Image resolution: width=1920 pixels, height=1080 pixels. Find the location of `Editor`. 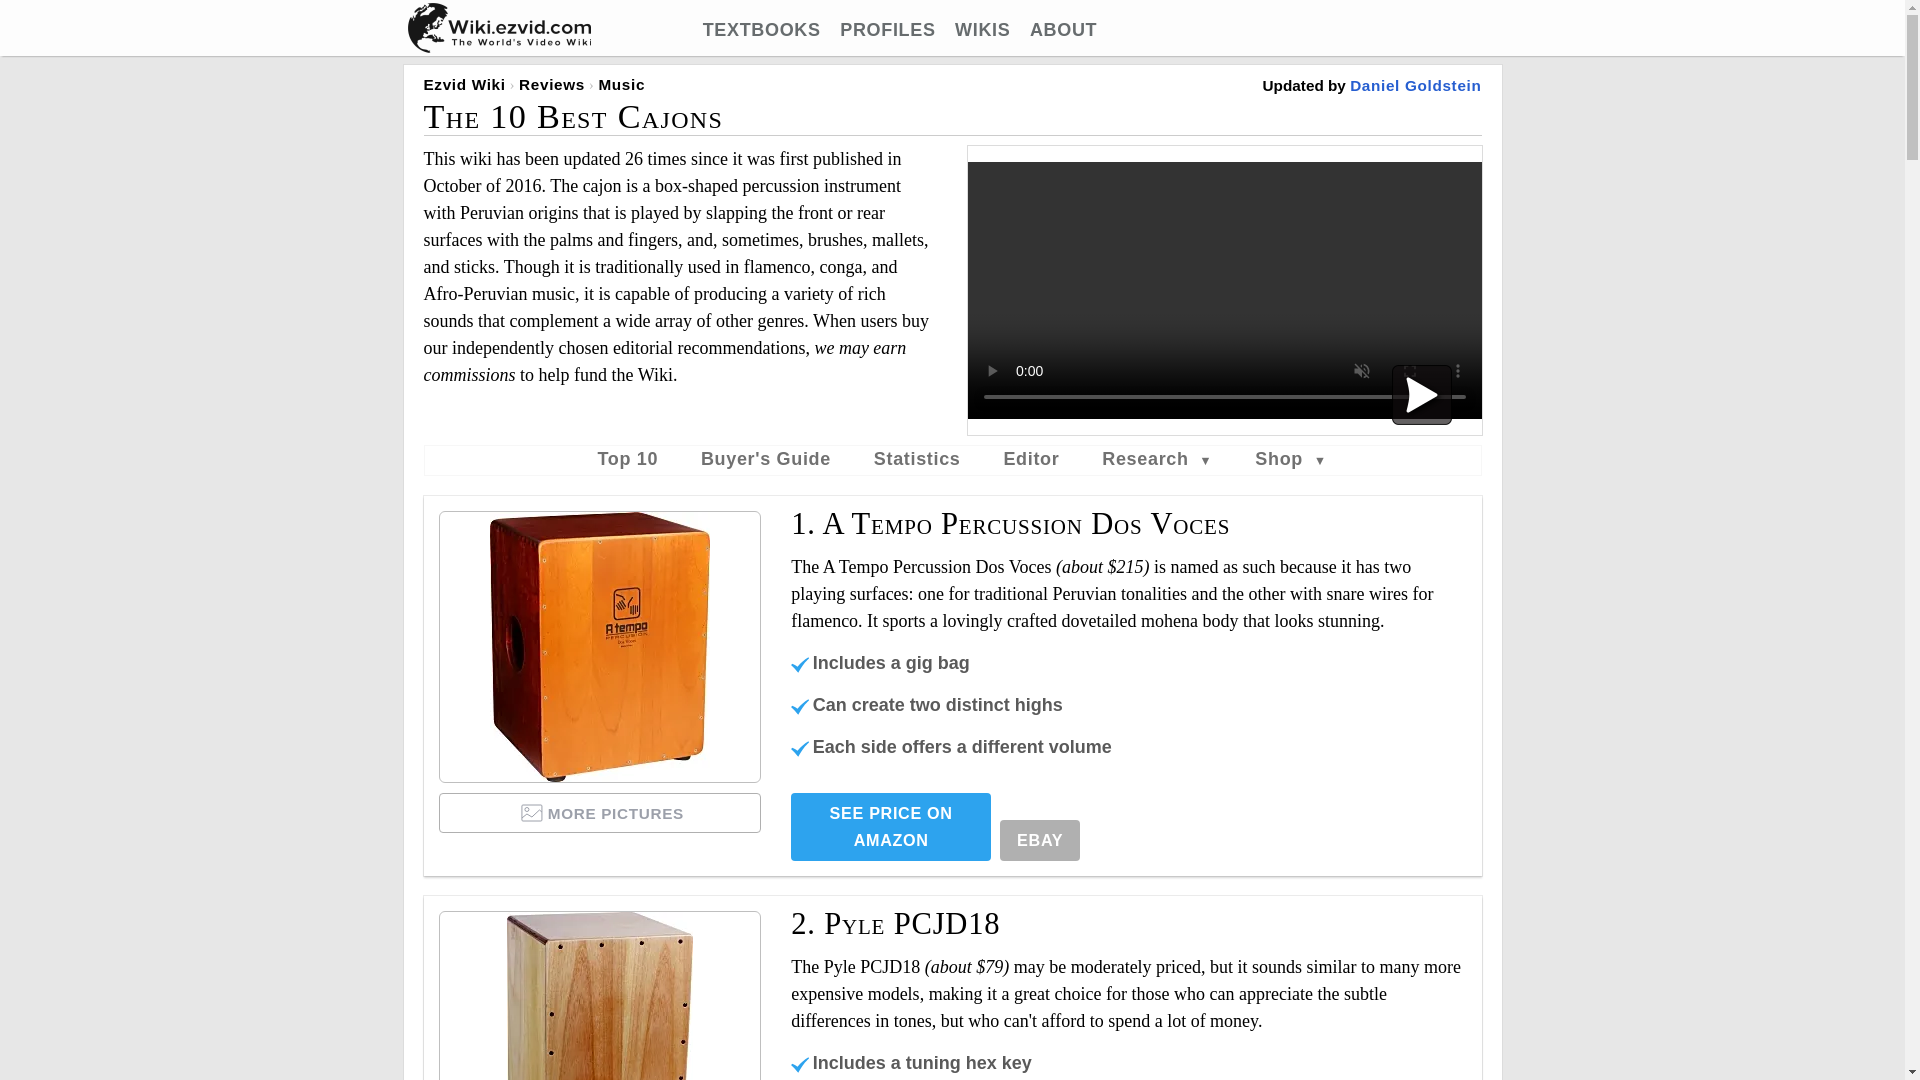

Editor is located at coordinates (1030, 458).